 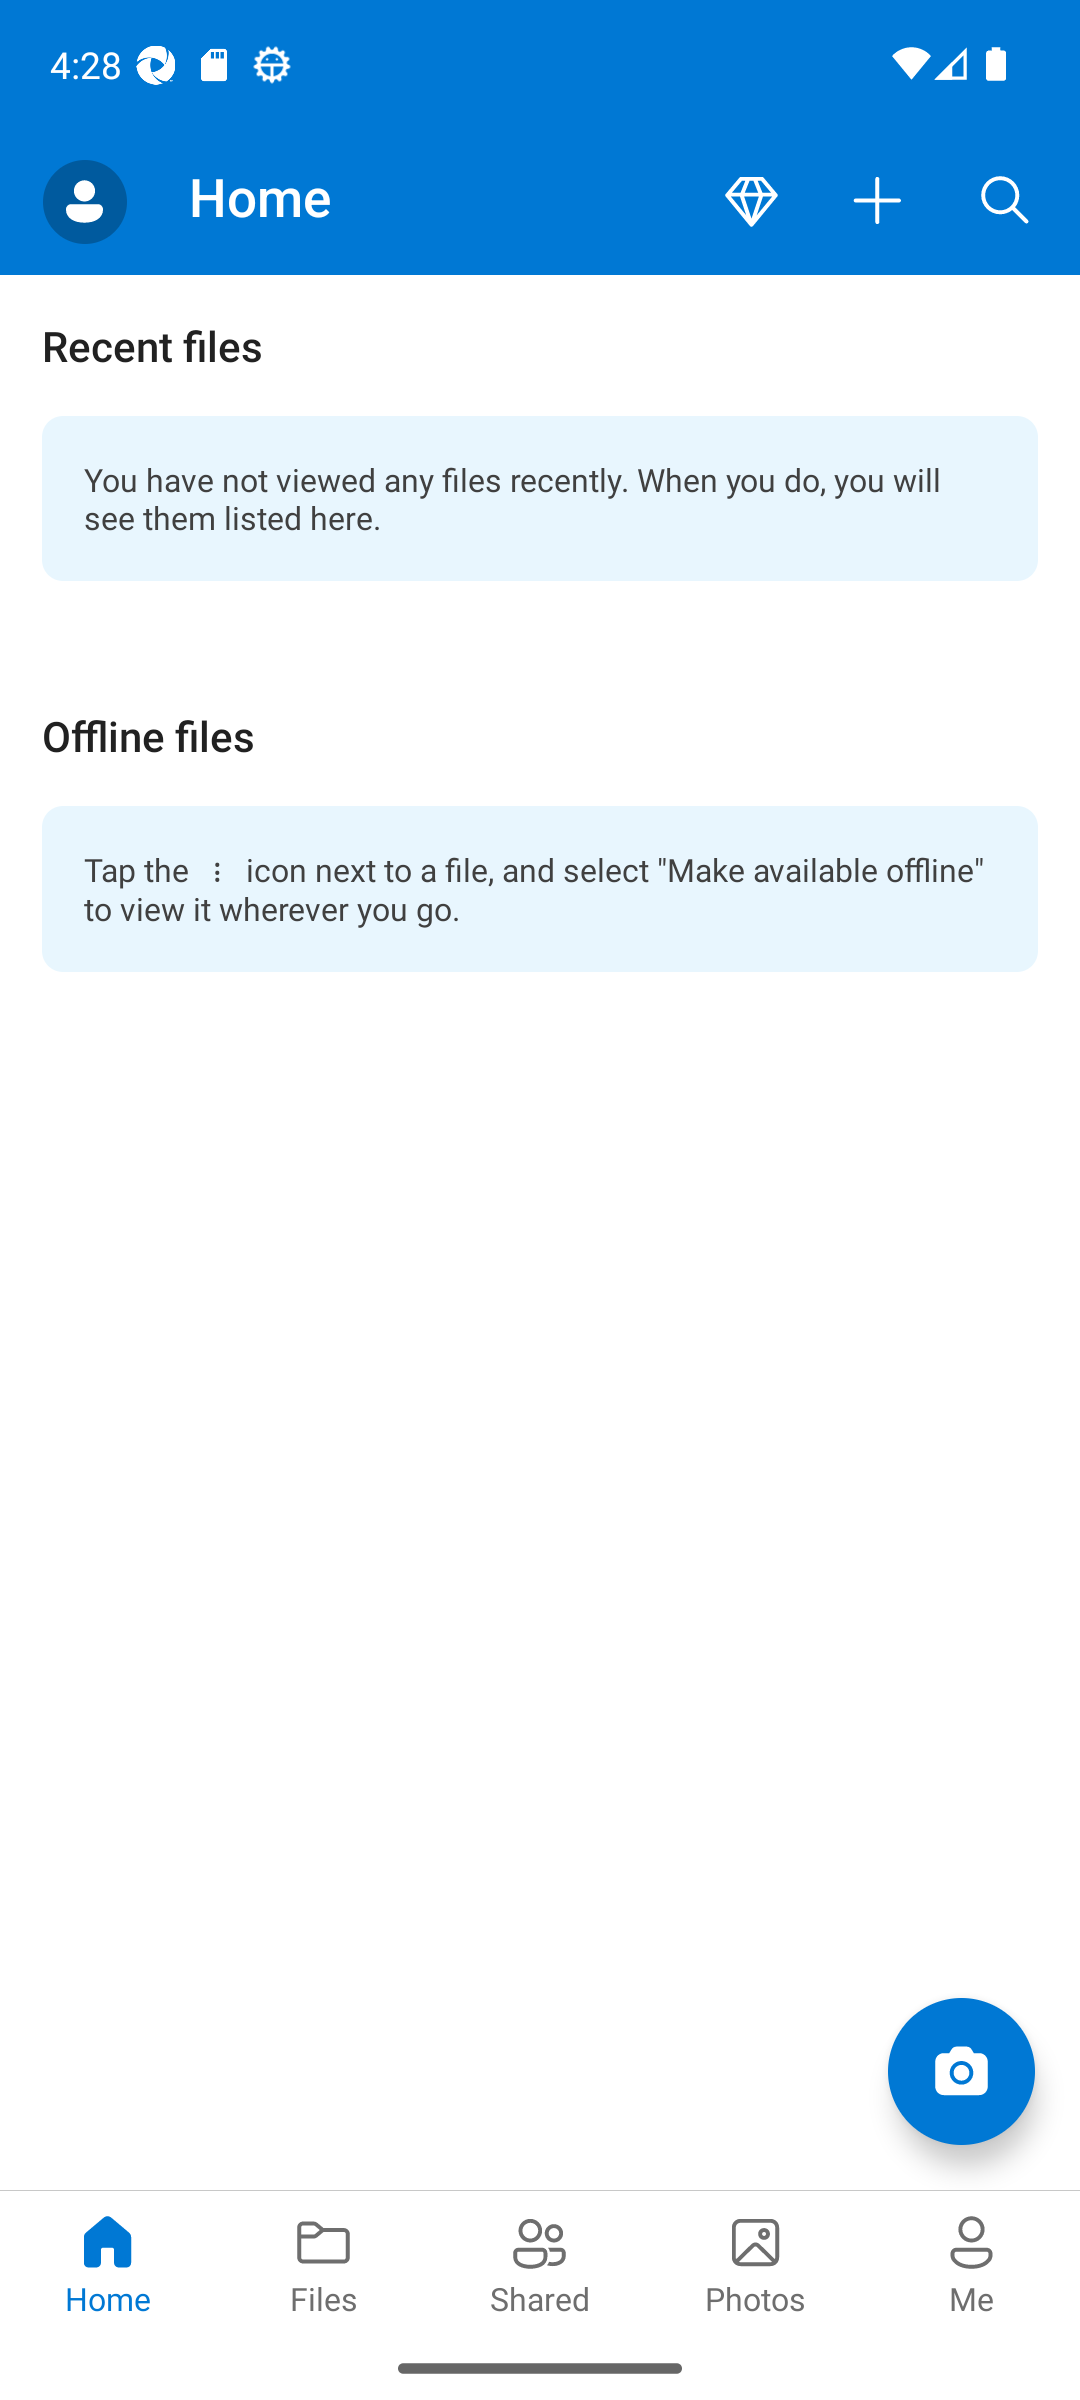 I want to click on Me pivot Me, so click(x=972, y=2262).